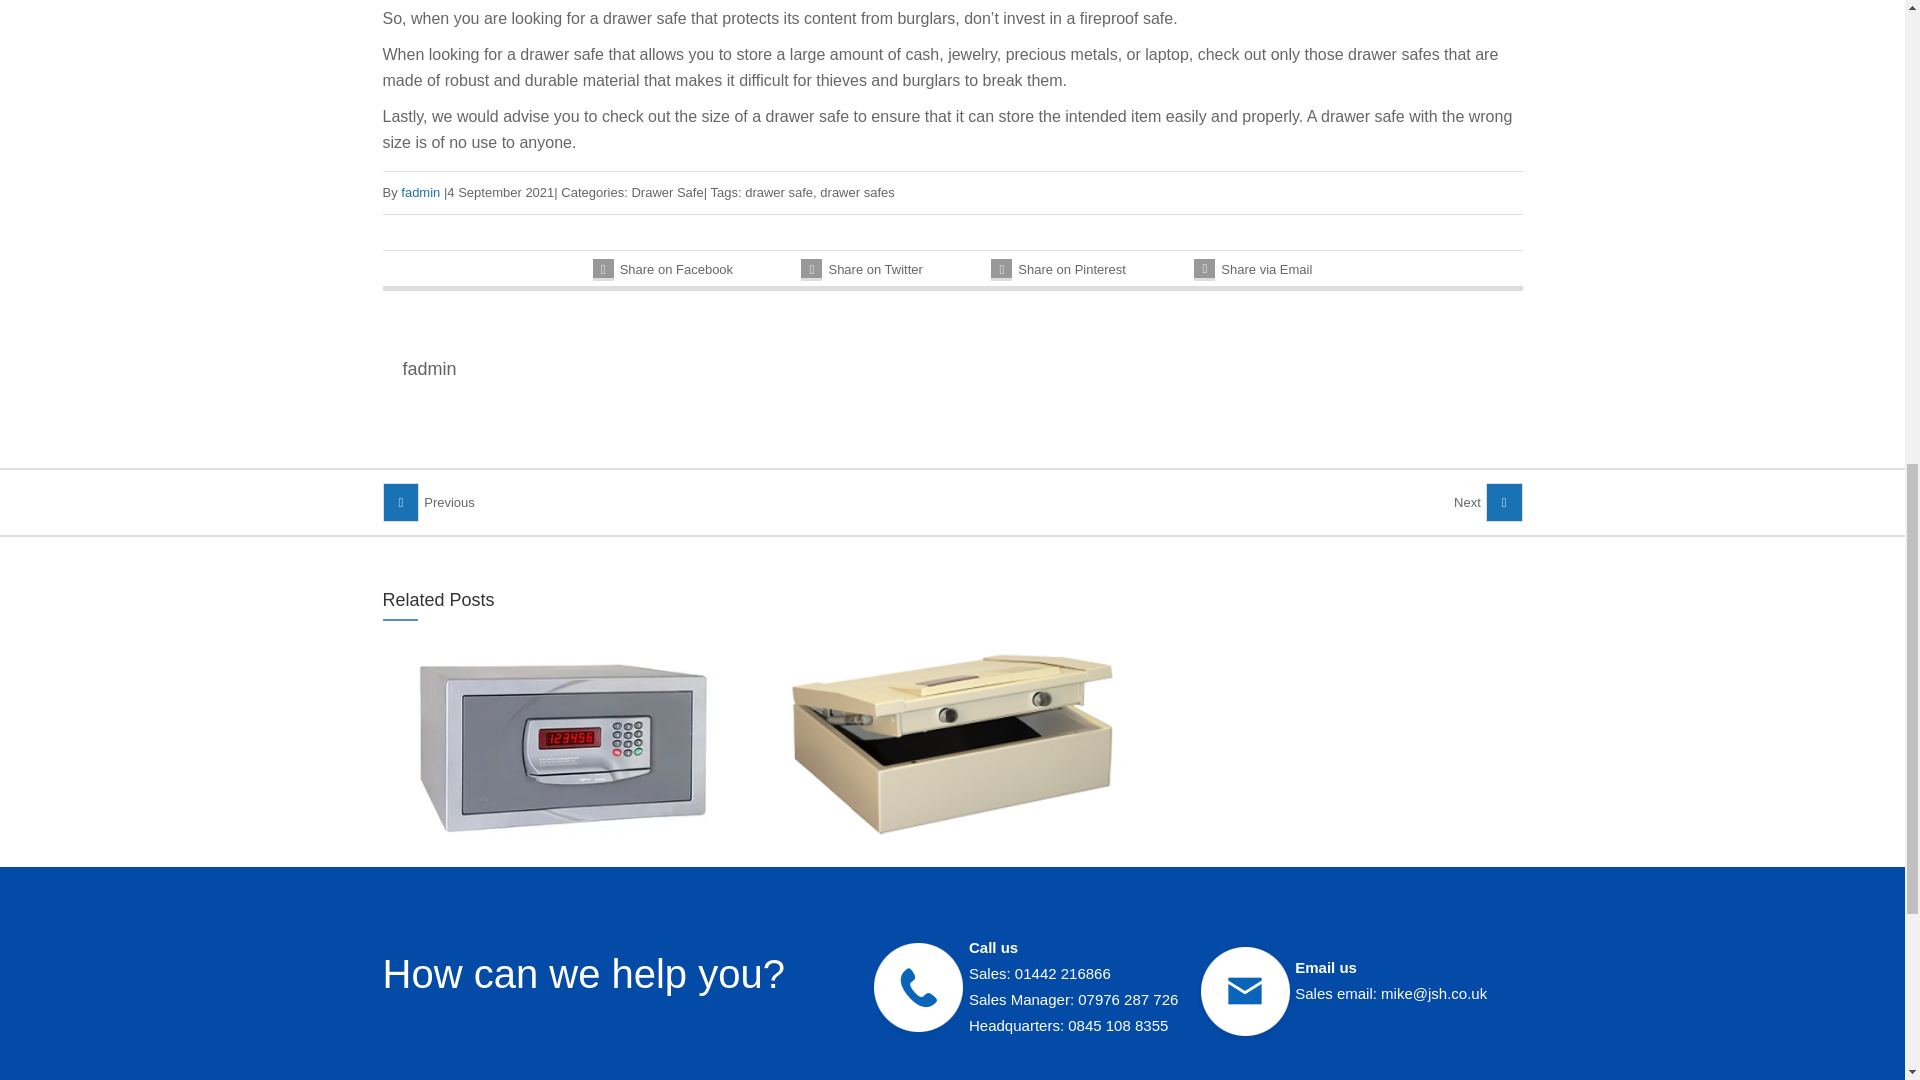  What do you see at coordinates (420, 192) in the screenshot?
I see `fadmin` at bounding box center [420, 192].